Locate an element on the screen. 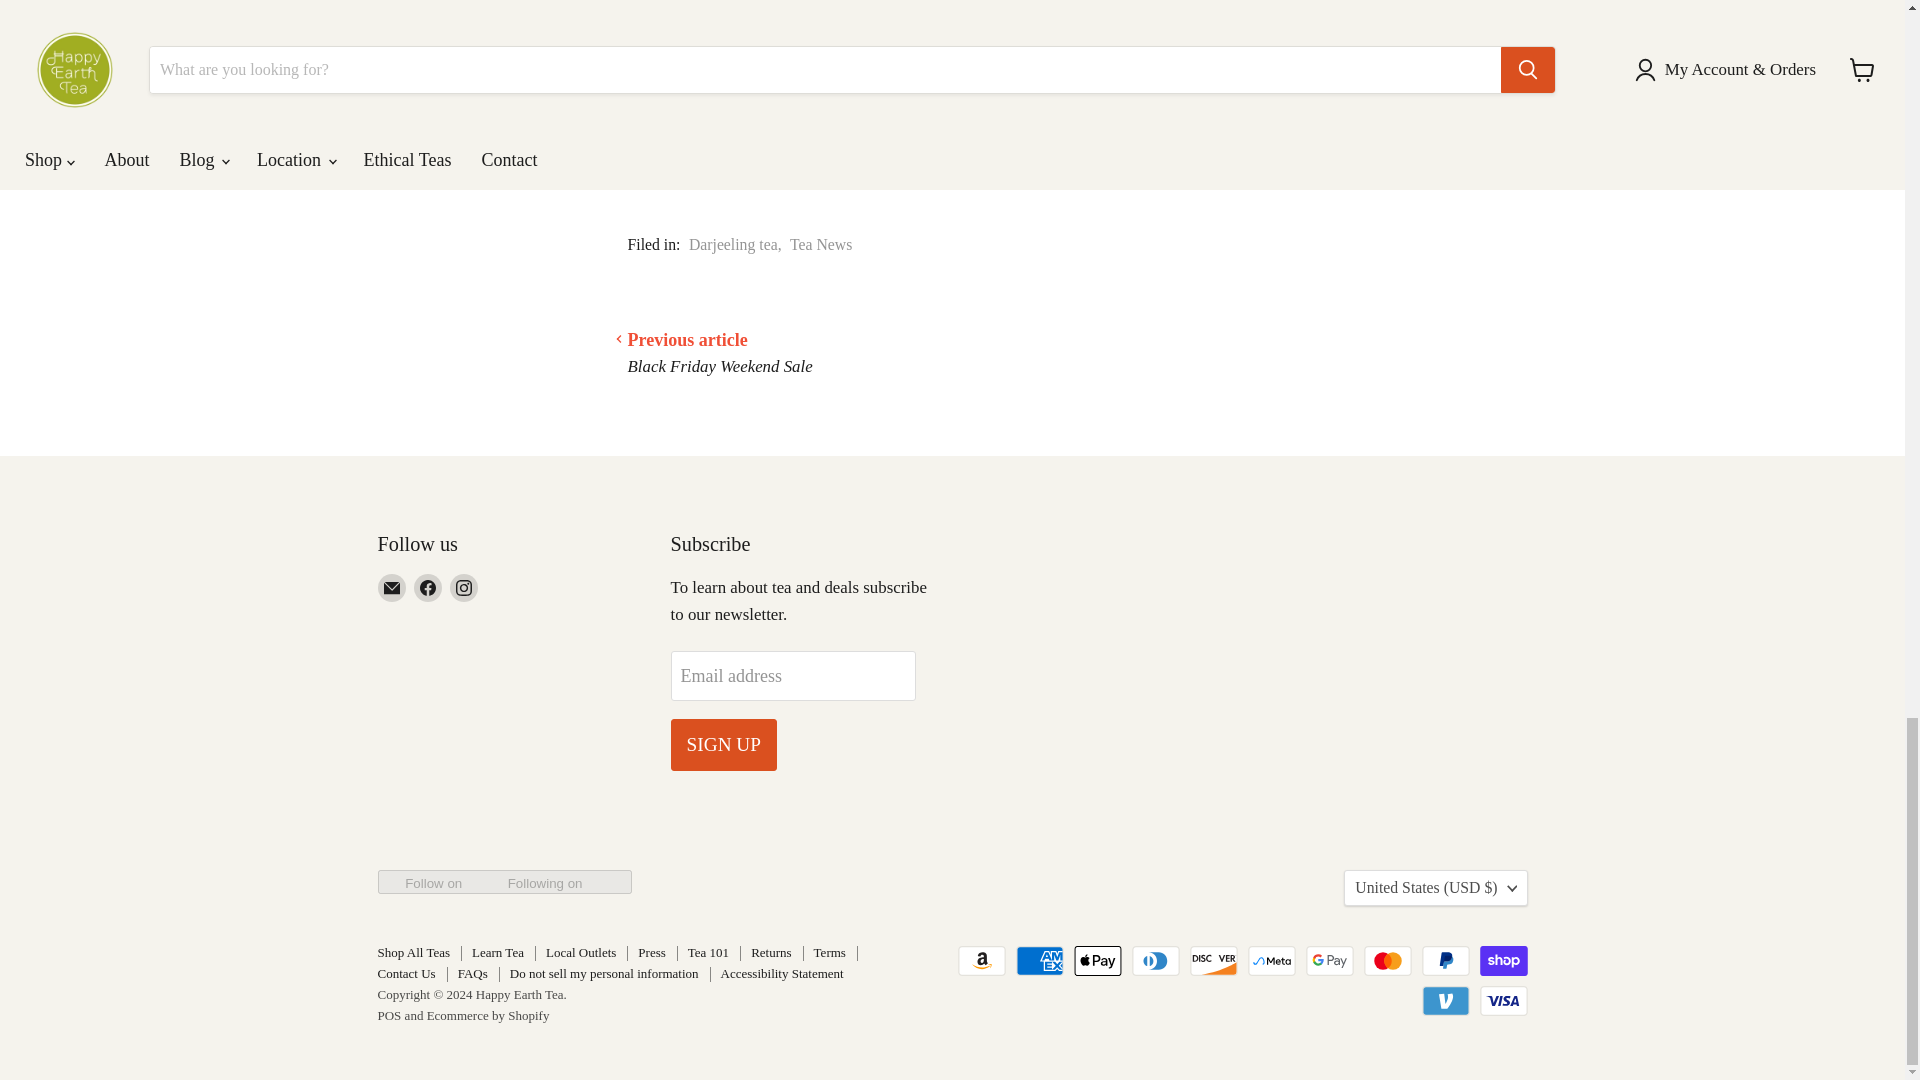  Show articles tagged Darjeeling tea is located at coordinates (733, 244).